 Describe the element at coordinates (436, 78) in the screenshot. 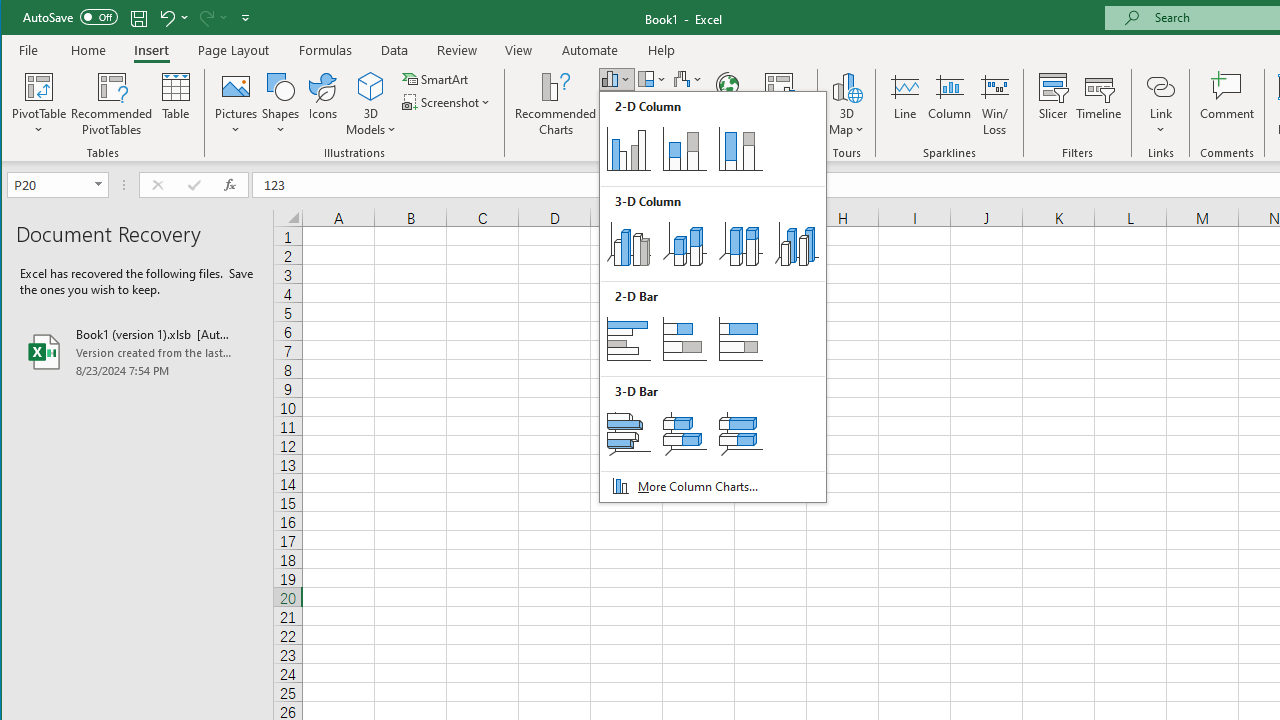

I see `SmartArt...` at that location.